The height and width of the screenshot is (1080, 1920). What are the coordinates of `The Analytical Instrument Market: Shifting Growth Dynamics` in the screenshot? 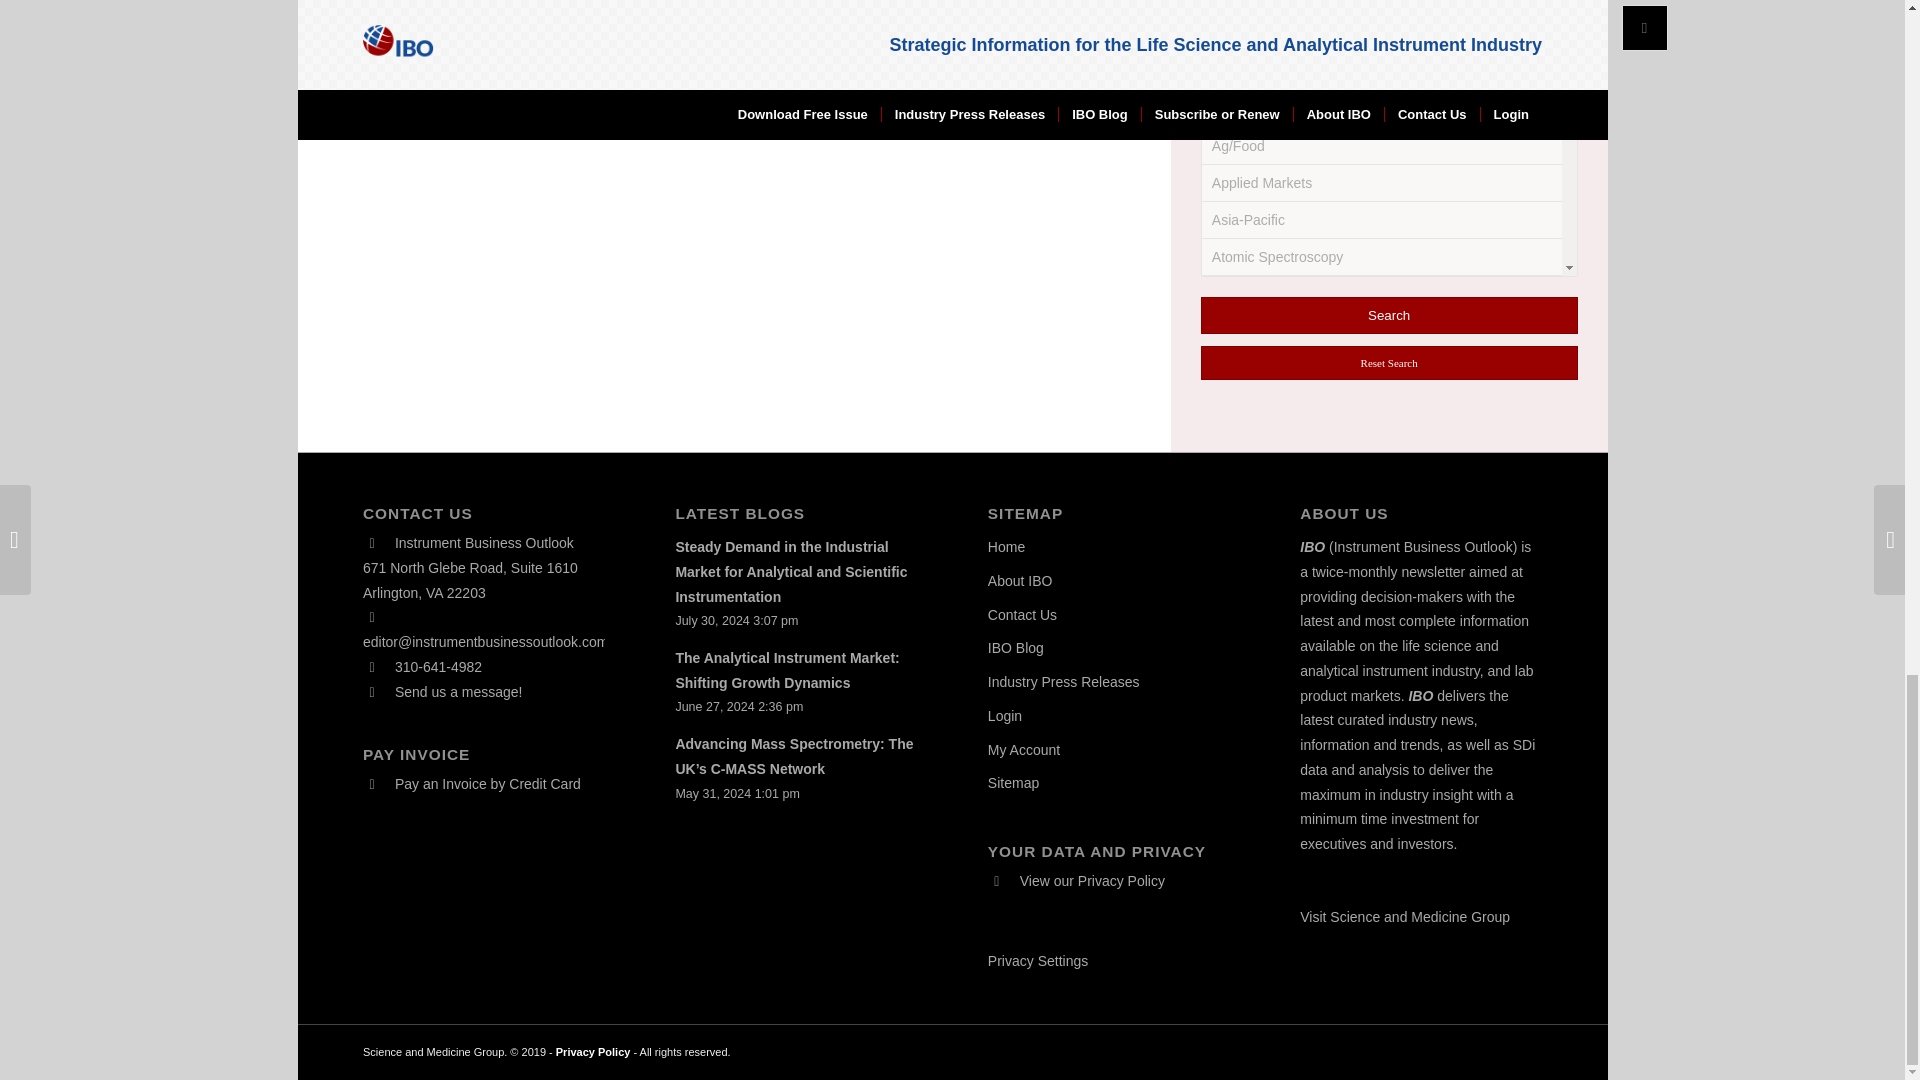 It's located at (786, 670).